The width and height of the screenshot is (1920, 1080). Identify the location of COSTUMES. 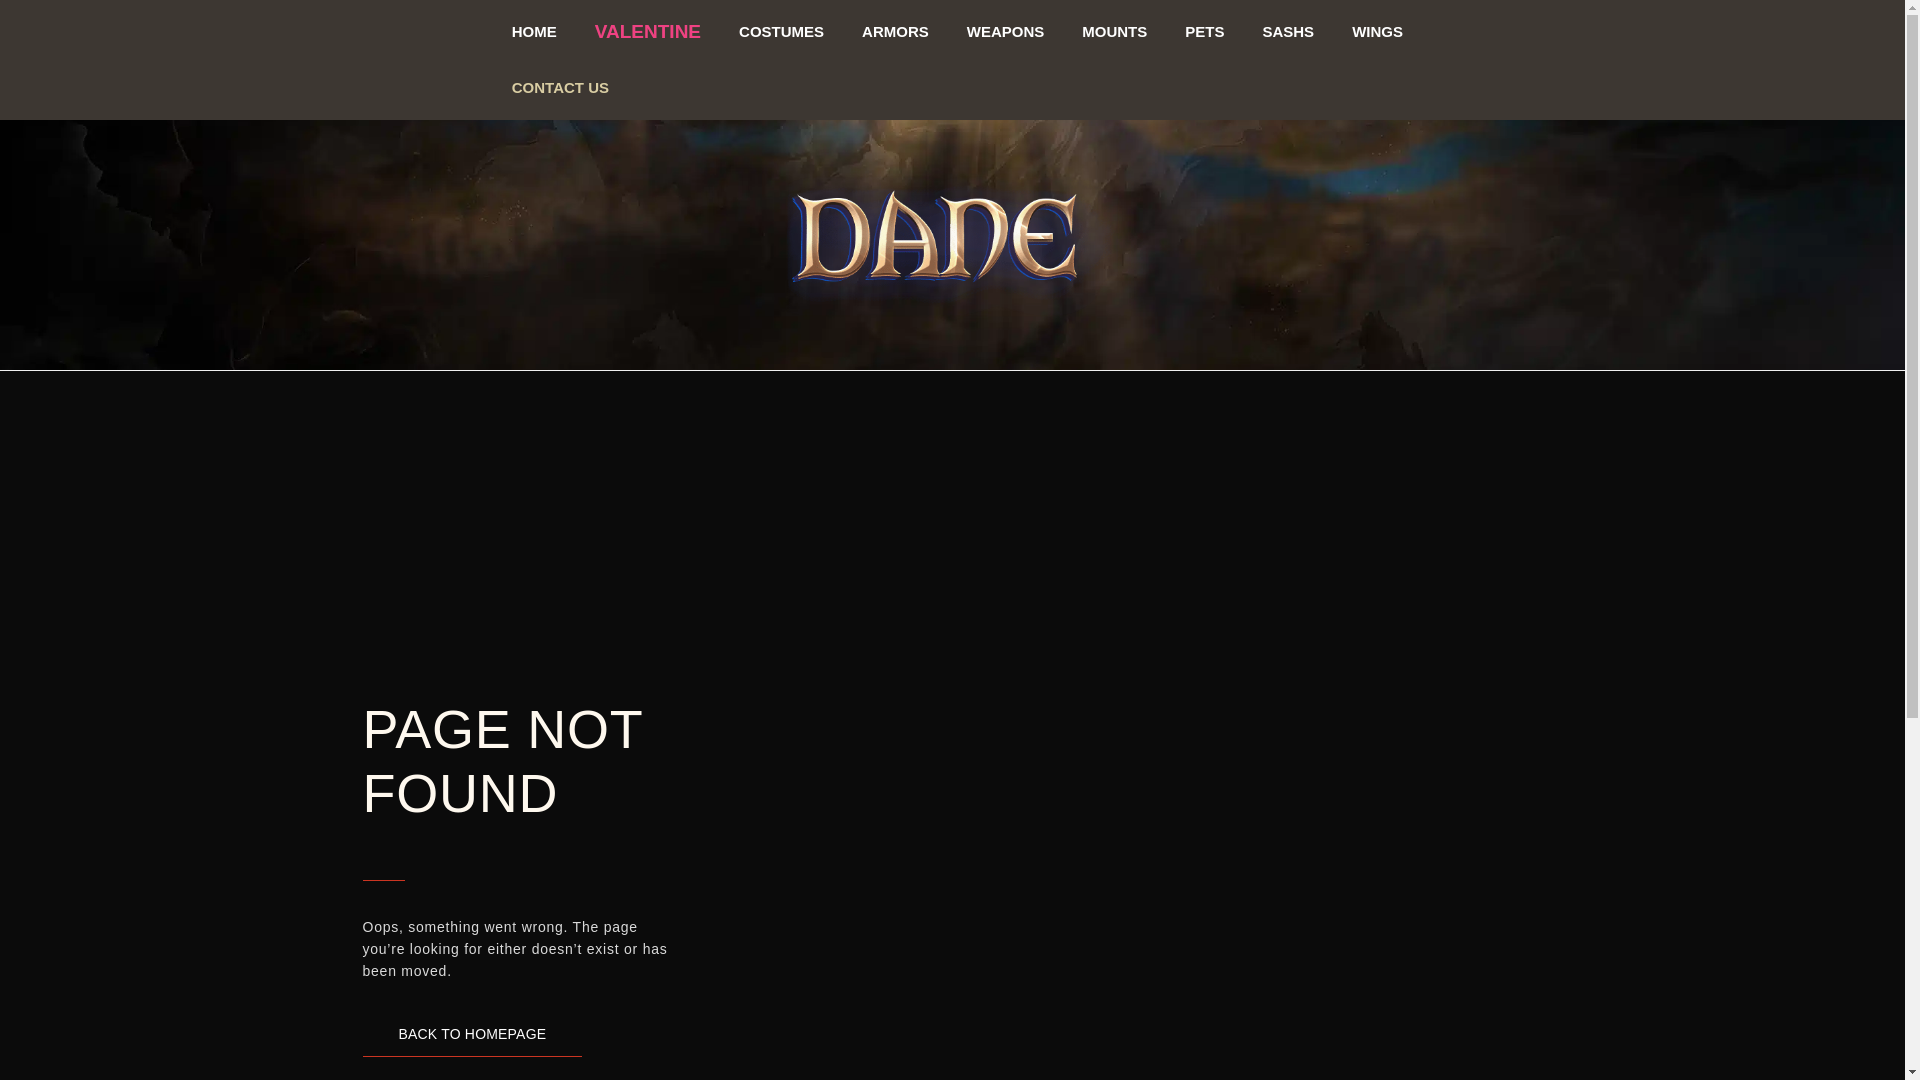
(779, 31).